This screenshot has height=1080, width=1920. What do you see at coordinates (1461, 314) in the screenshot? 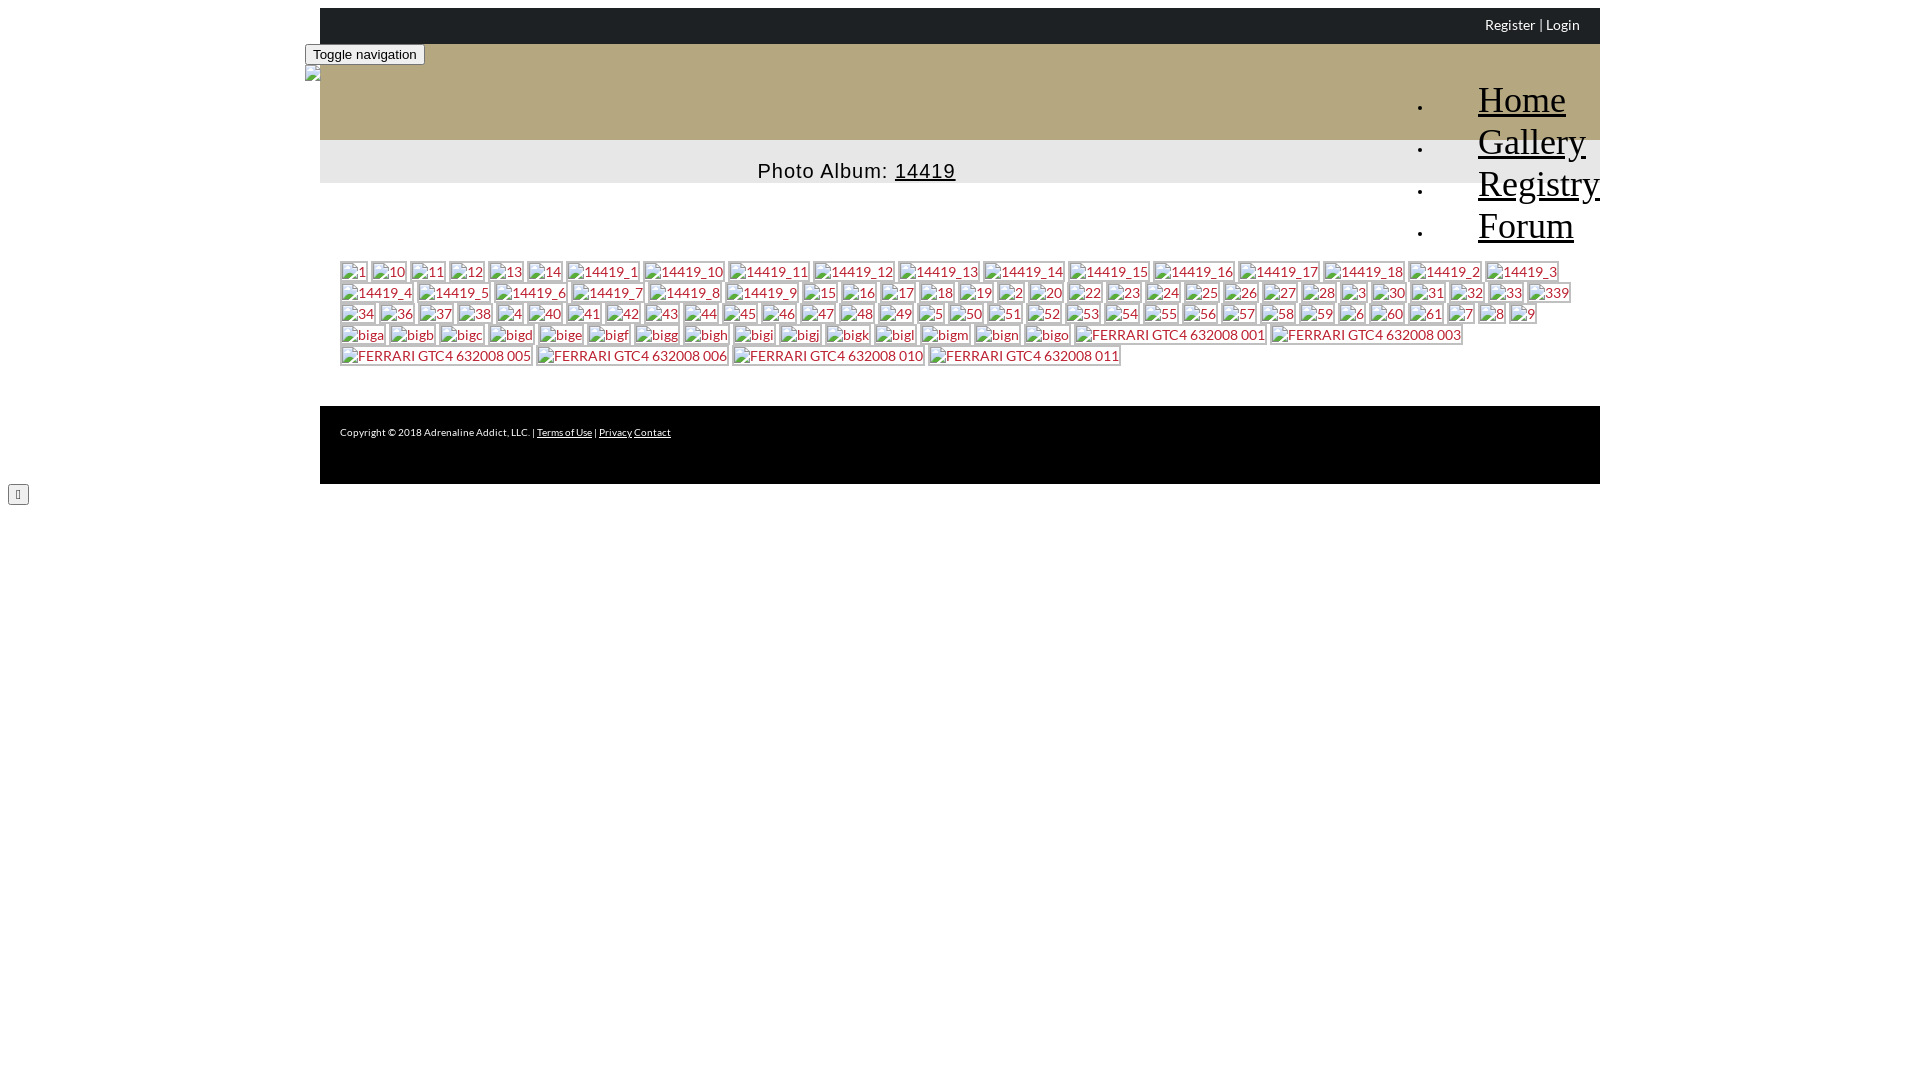
I see `7 (click to enlarge)` at bounding box center [1461, 314].